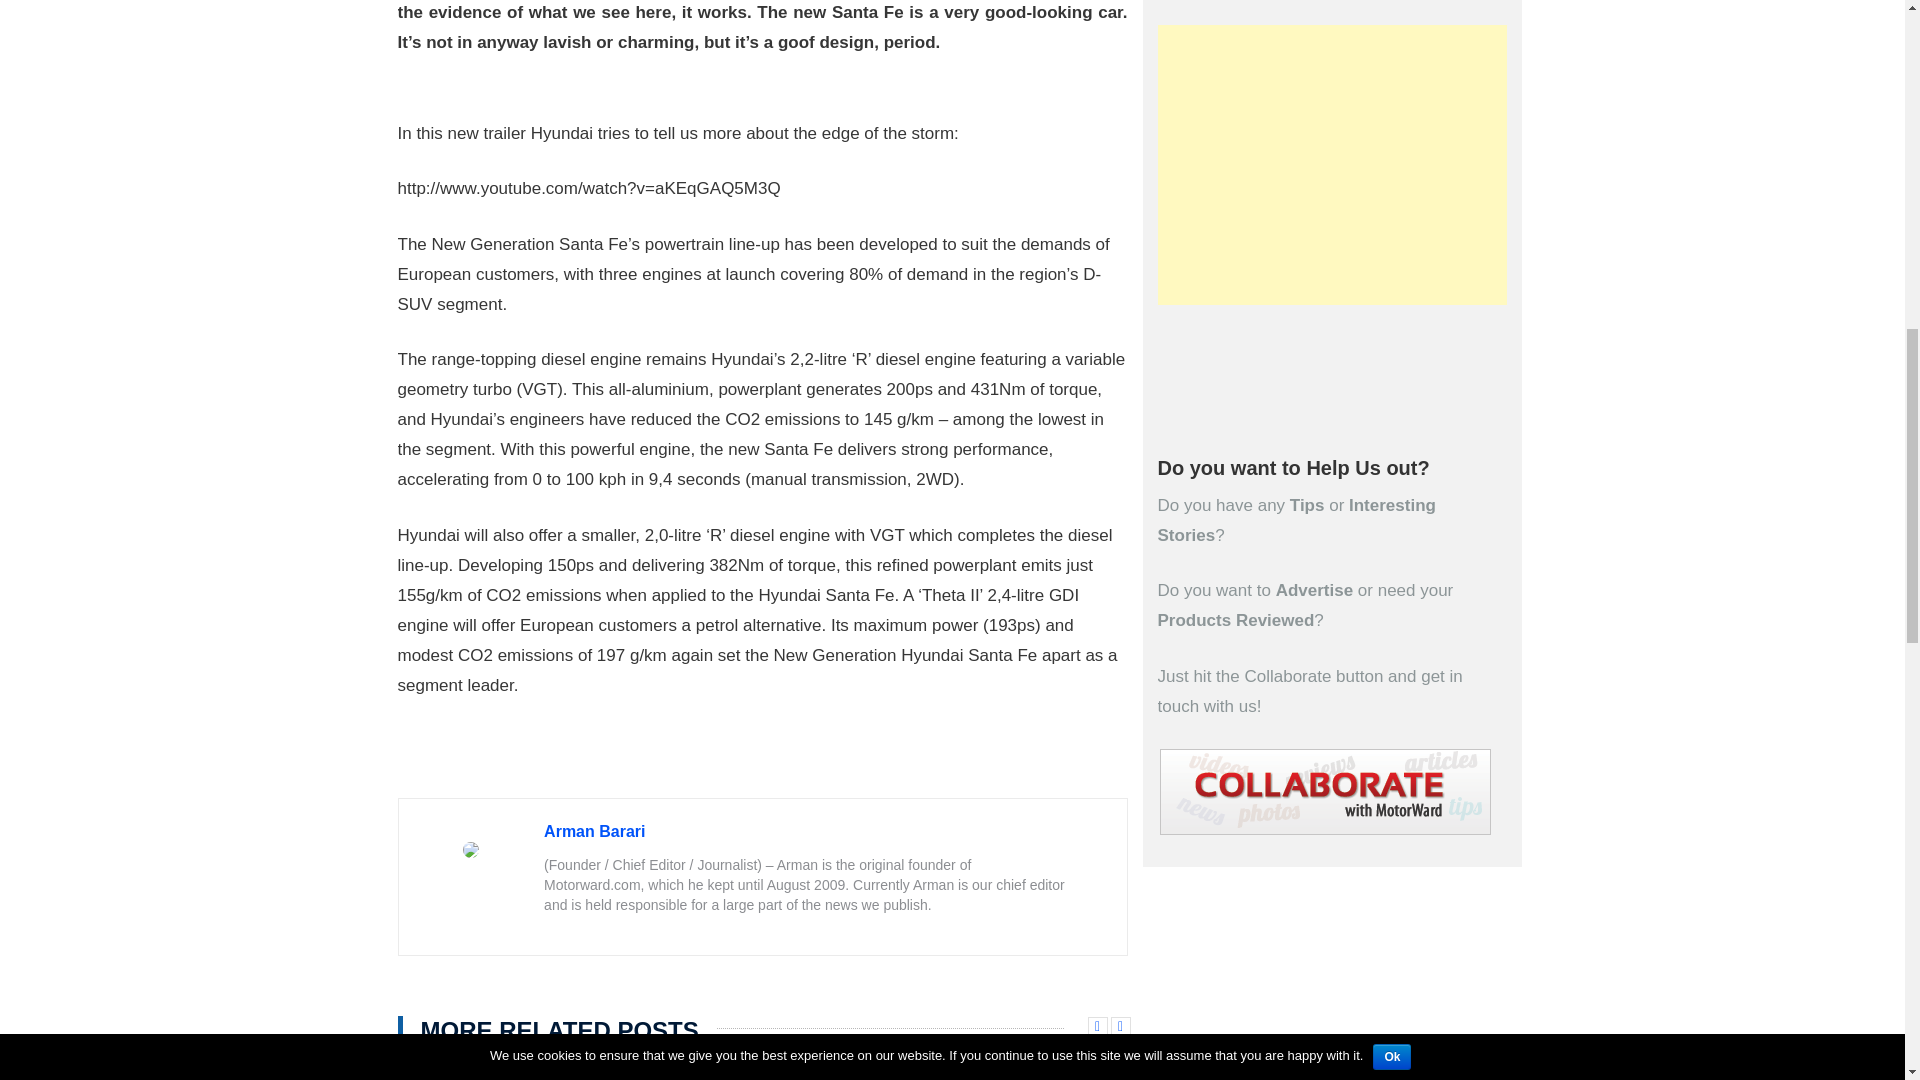 The image size is (1920, 1080). Describe the element at coordinates (1044, 1068) in the screenshot. I see `hyundai i30 5door sep2018 03 1610 550x360` at that location.